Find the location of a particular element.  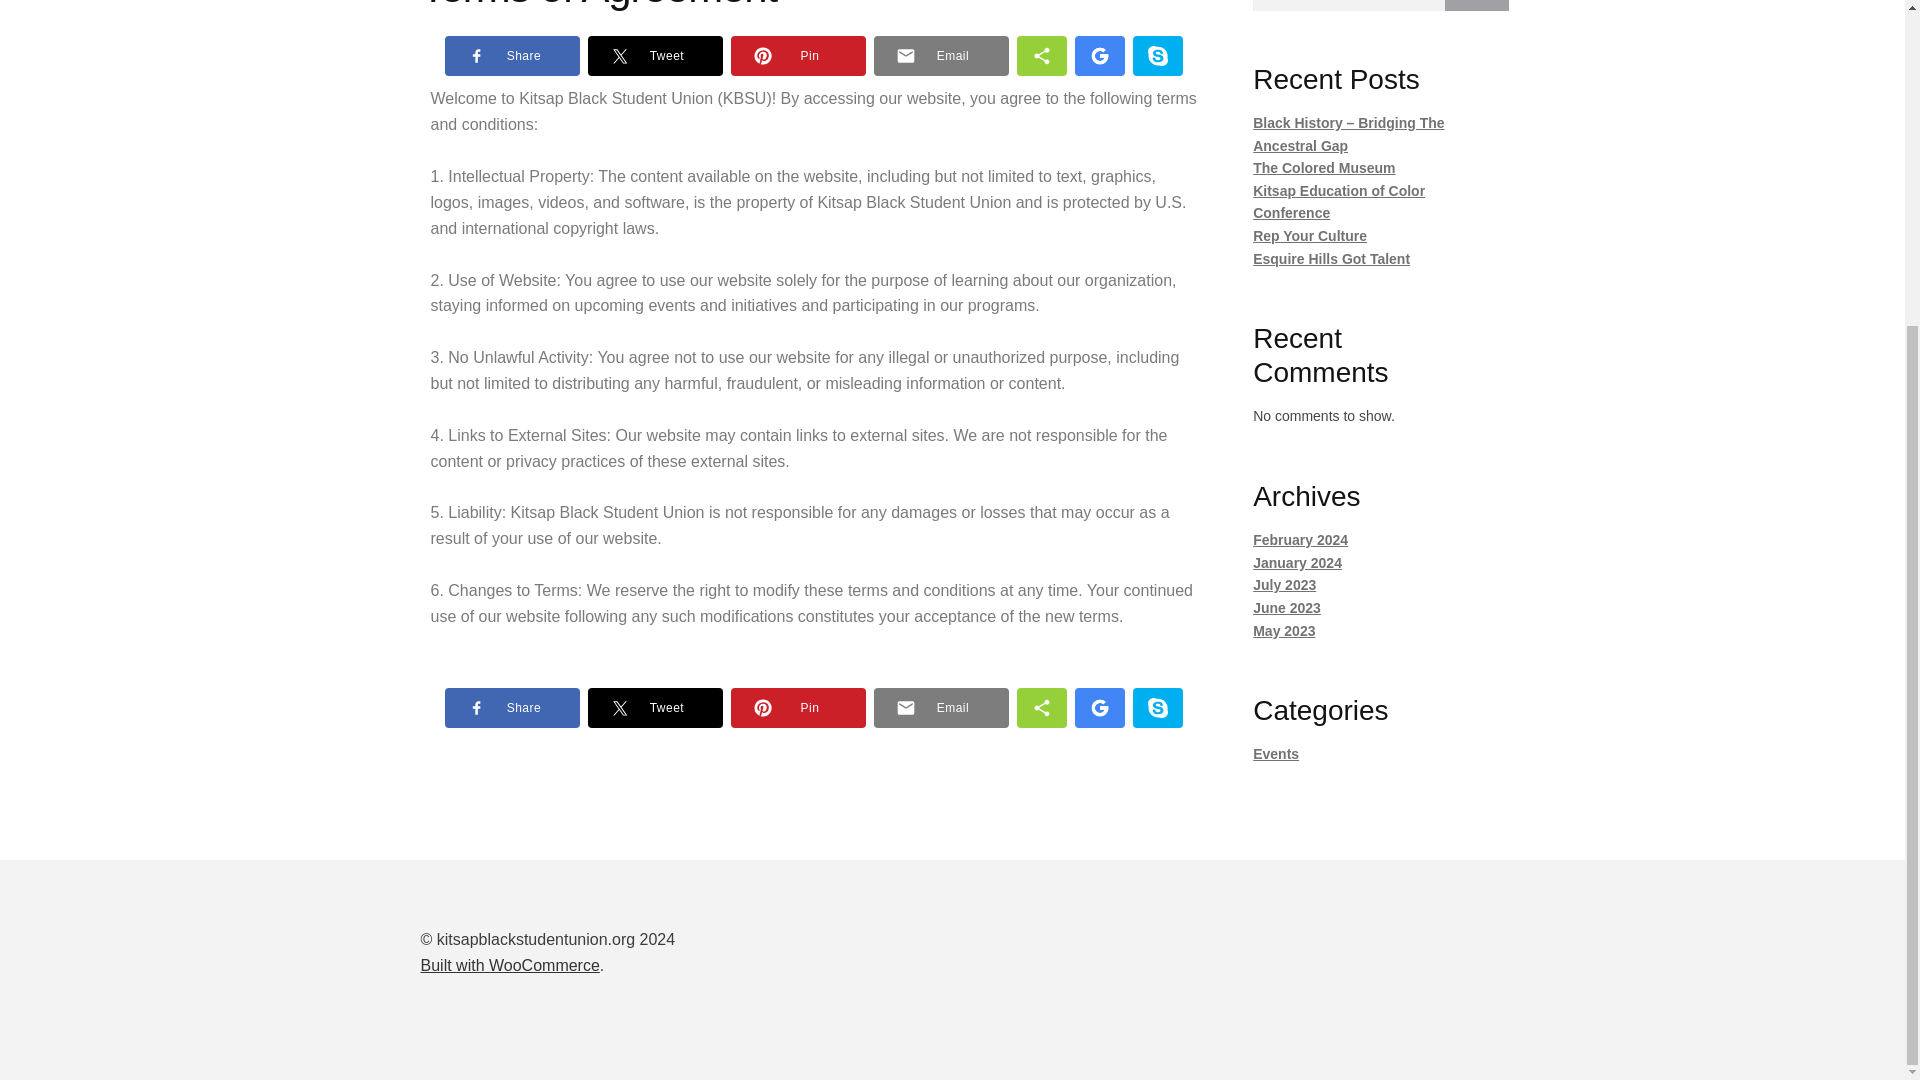

July 2023 is located at coordinates (1284, 584).